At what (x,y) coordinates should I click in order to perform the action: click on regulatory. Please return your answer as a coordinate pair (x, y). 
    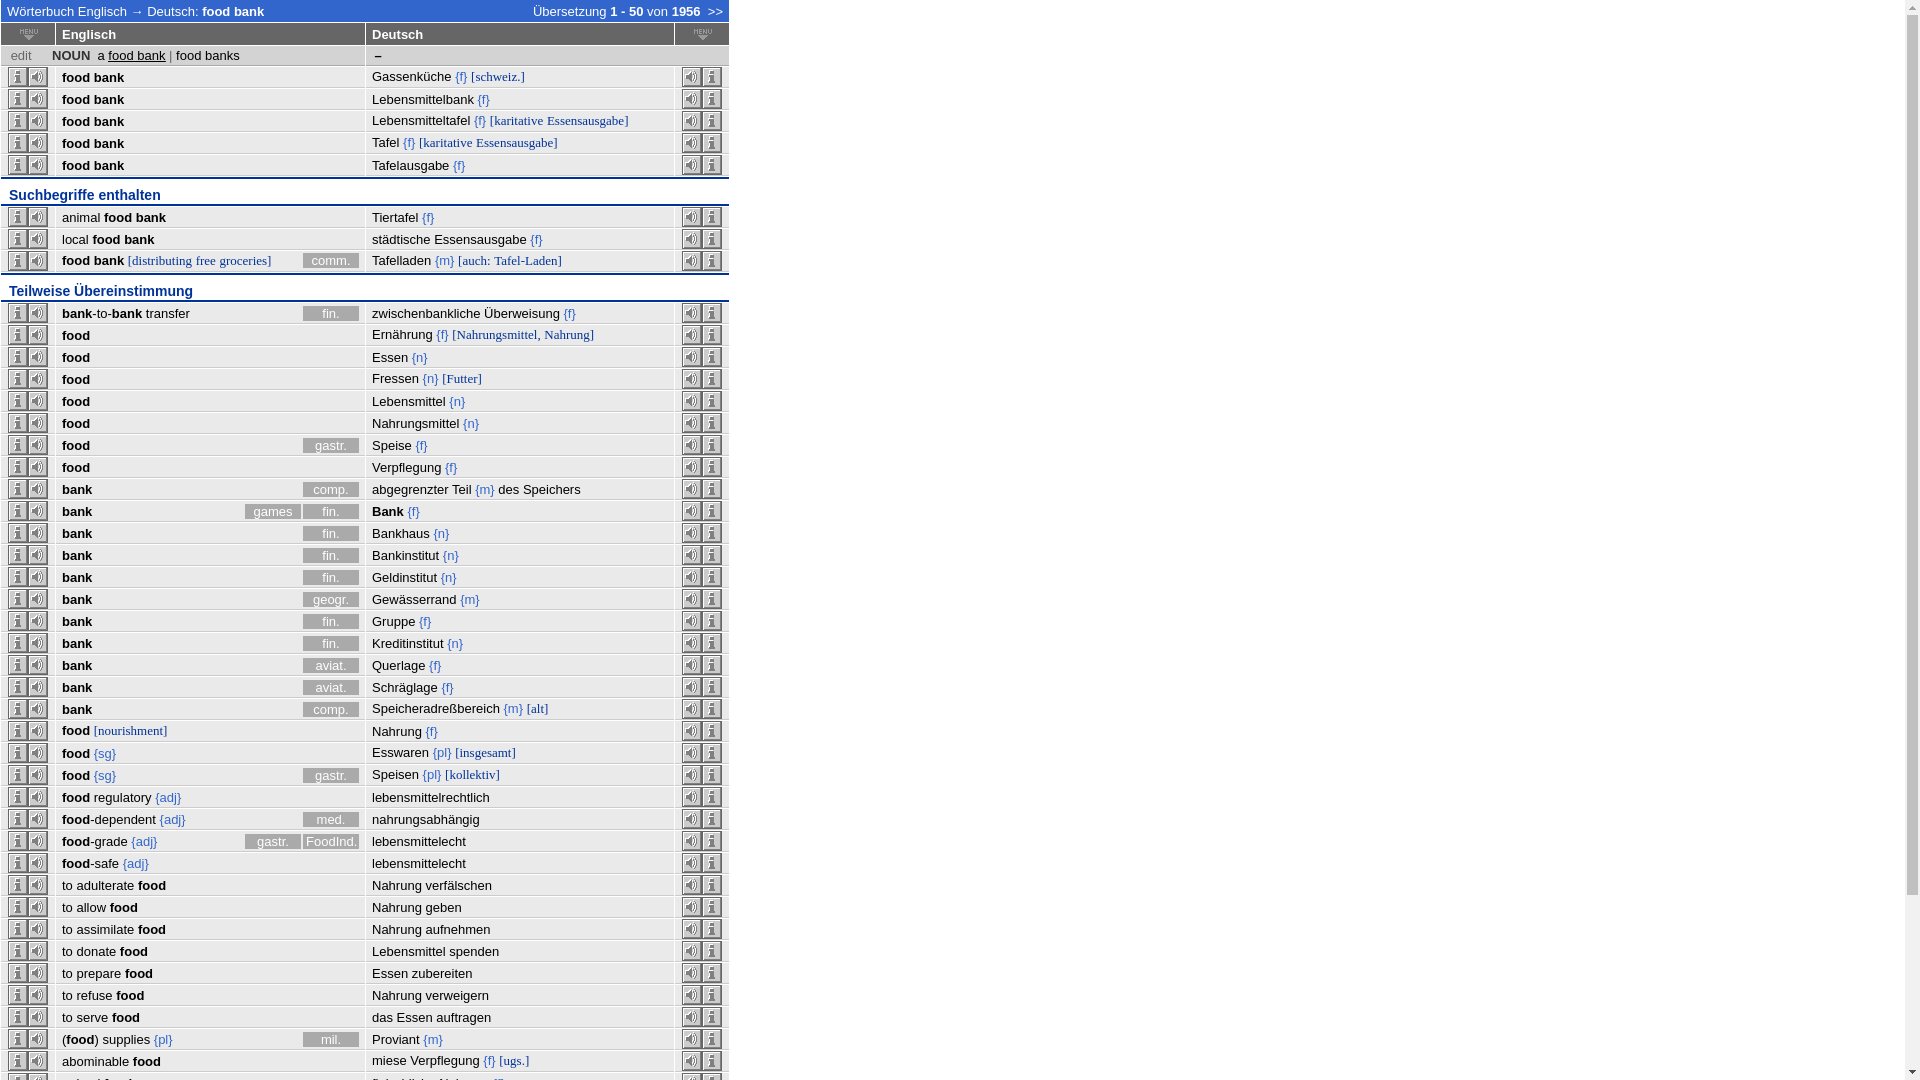
    Looking at the image, I should click on (123, 798).